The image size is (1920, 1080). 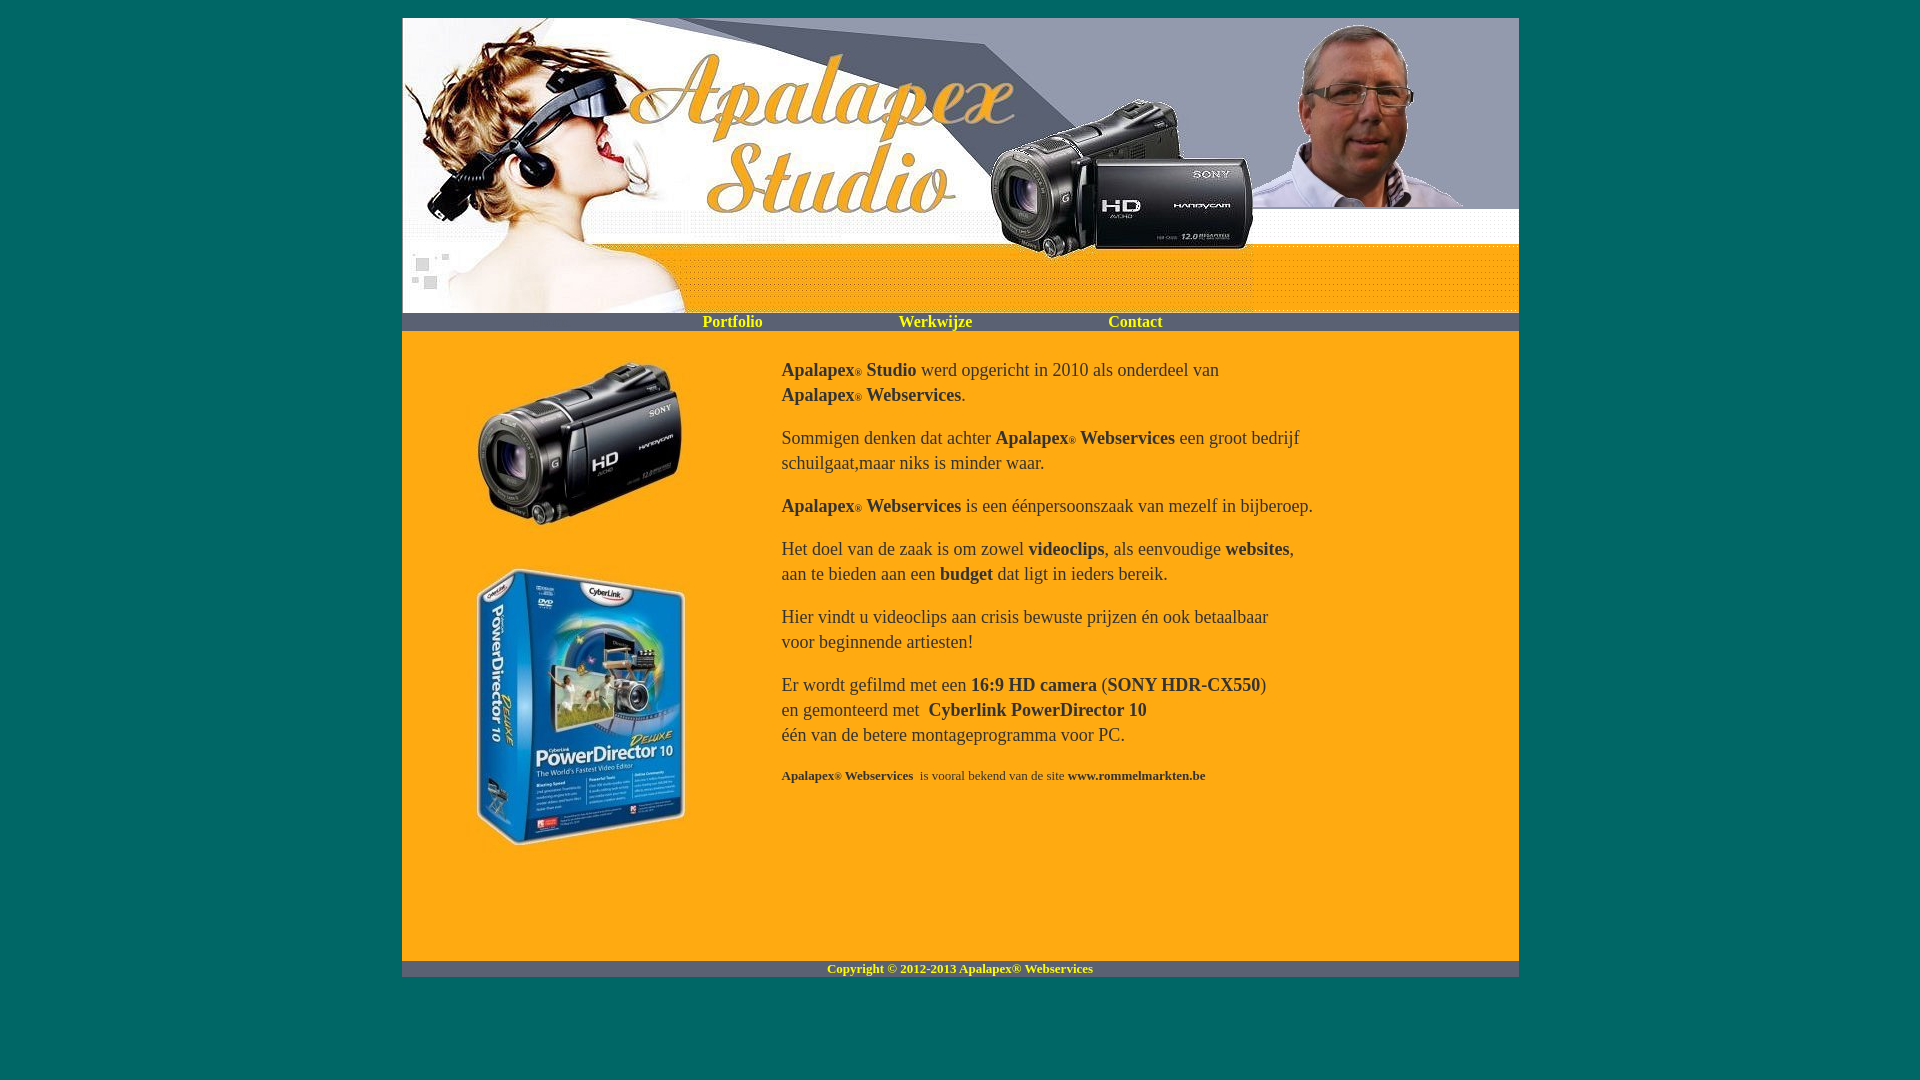 What do you see at coordinates (732, 322) in the screenshot?
I see `Portfolio` at bounding box center [732, 322].